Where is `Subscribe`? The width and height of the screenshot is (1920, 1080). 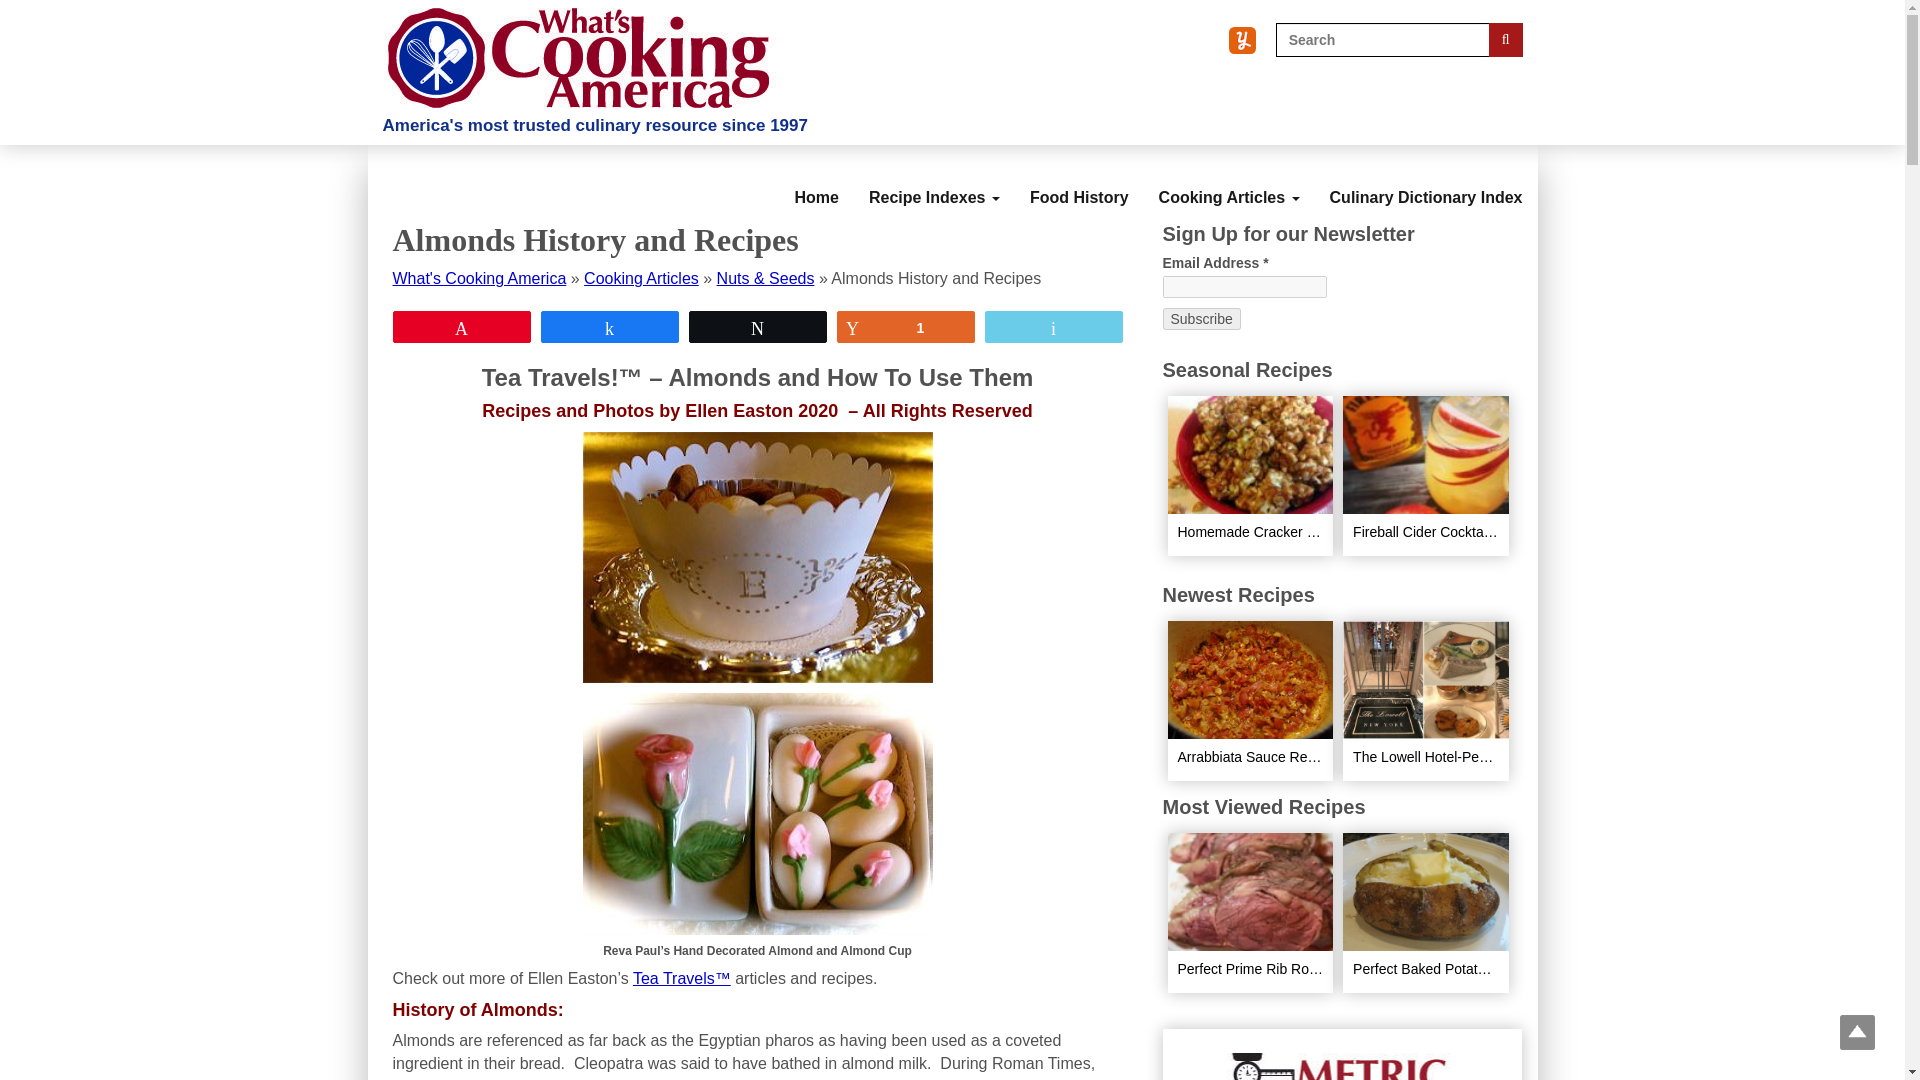
Subscribe is located at coordinates (1200, 318).